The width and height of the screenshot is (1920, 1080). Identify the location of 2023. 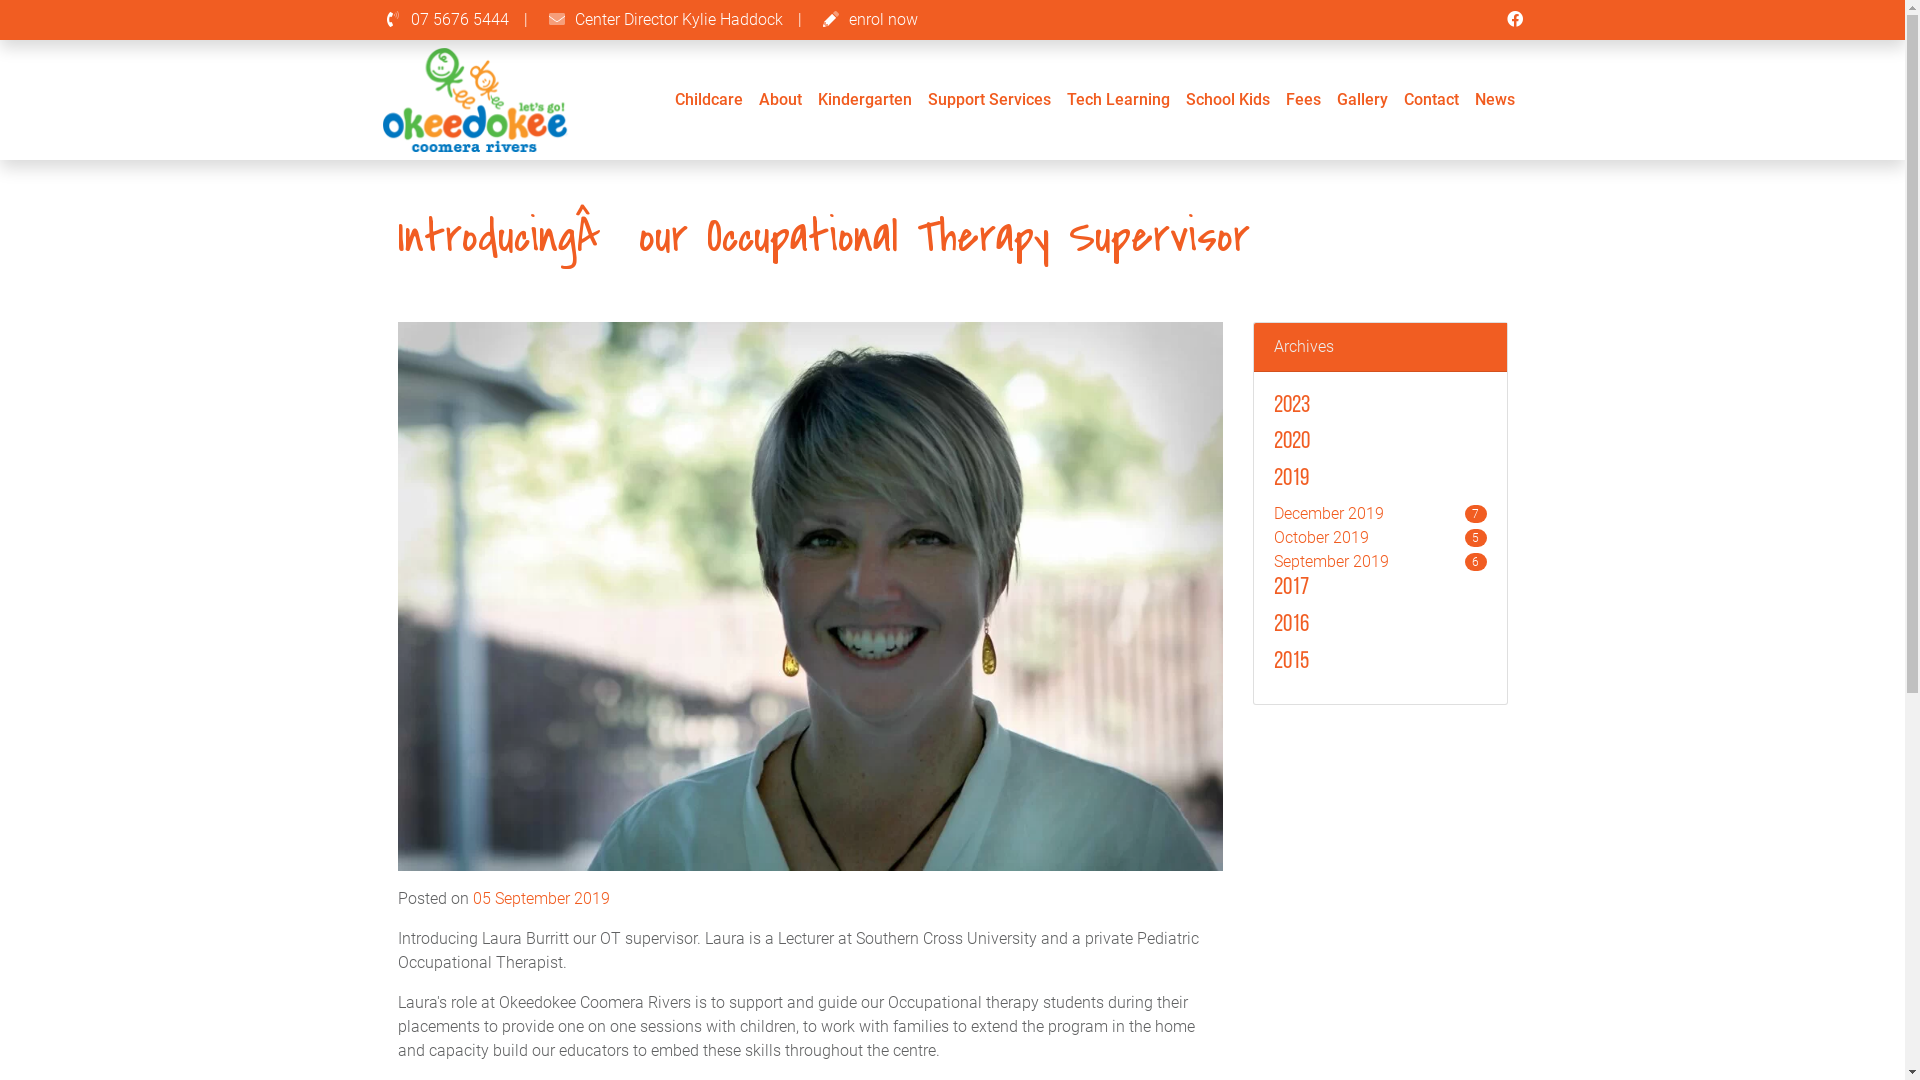
(1380, 406).